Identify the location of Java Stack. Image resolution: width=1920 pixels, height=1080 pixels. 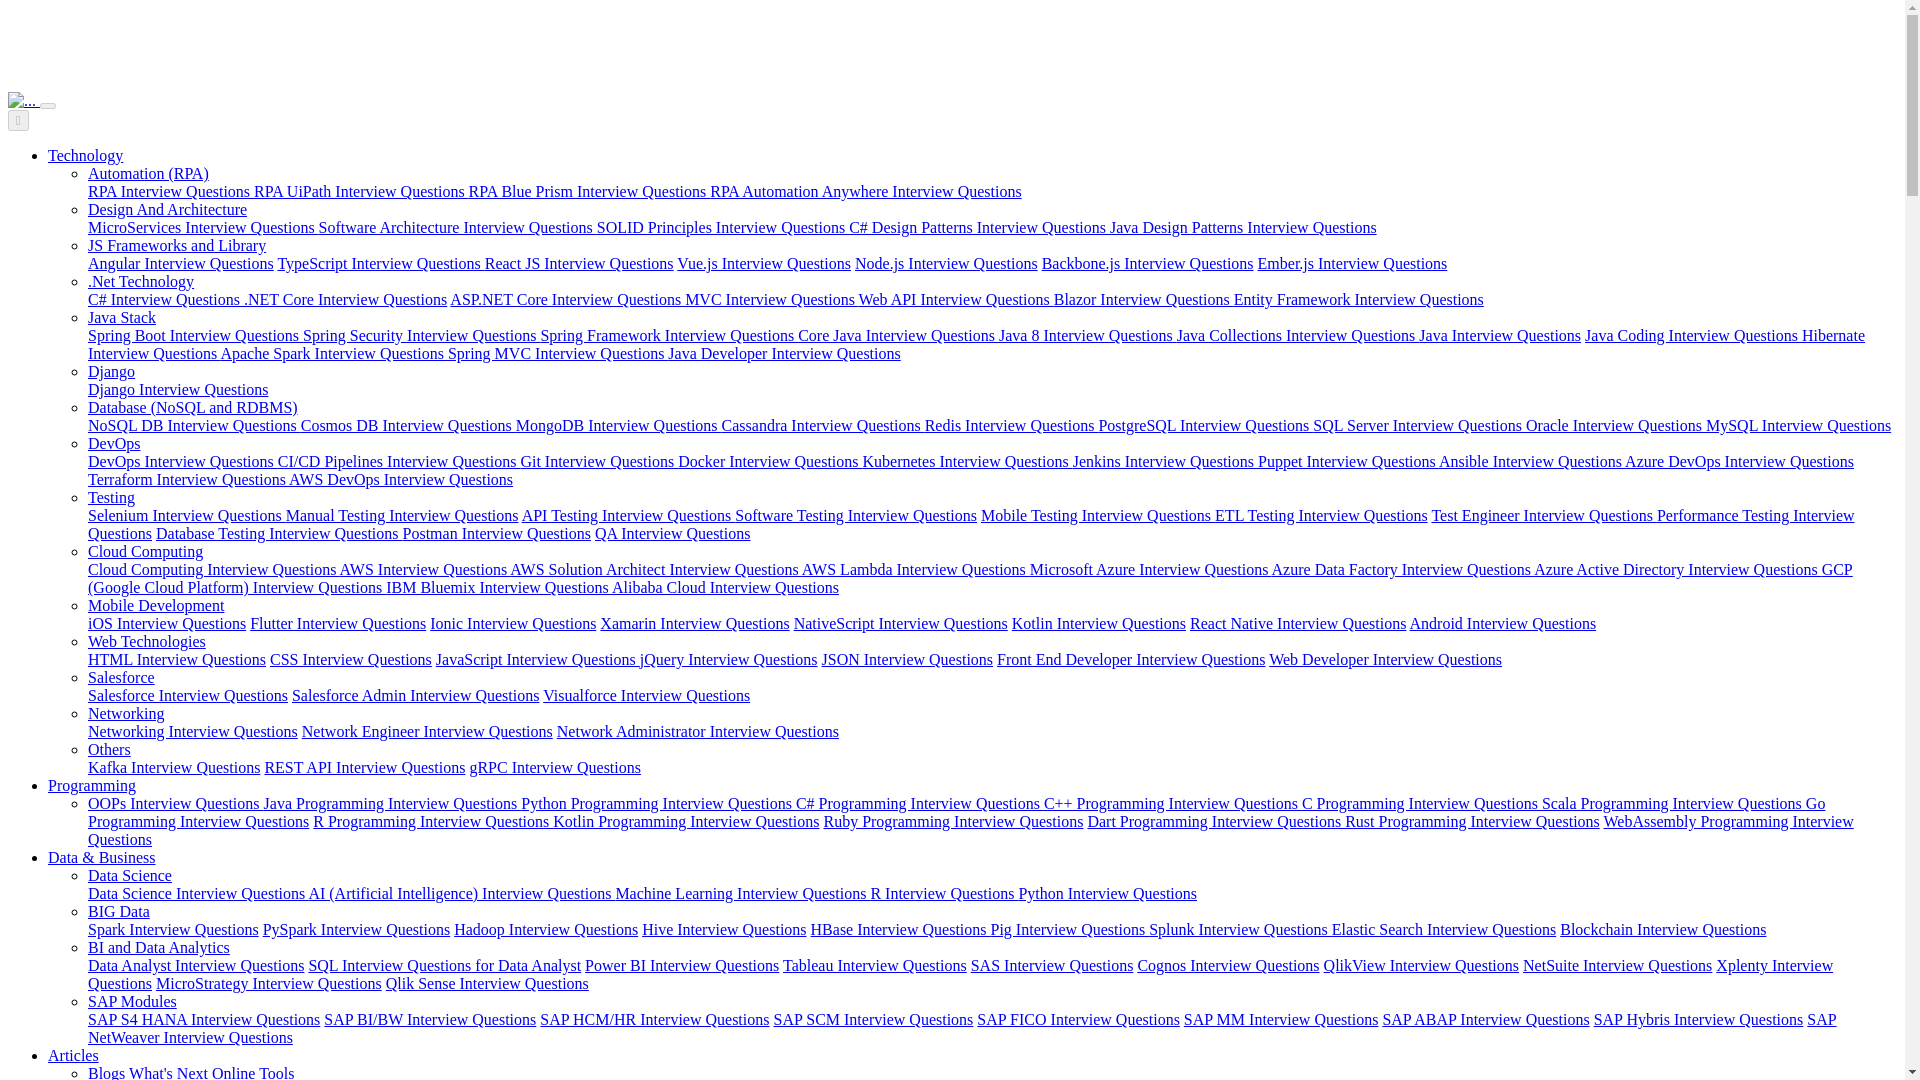
(122, 317).